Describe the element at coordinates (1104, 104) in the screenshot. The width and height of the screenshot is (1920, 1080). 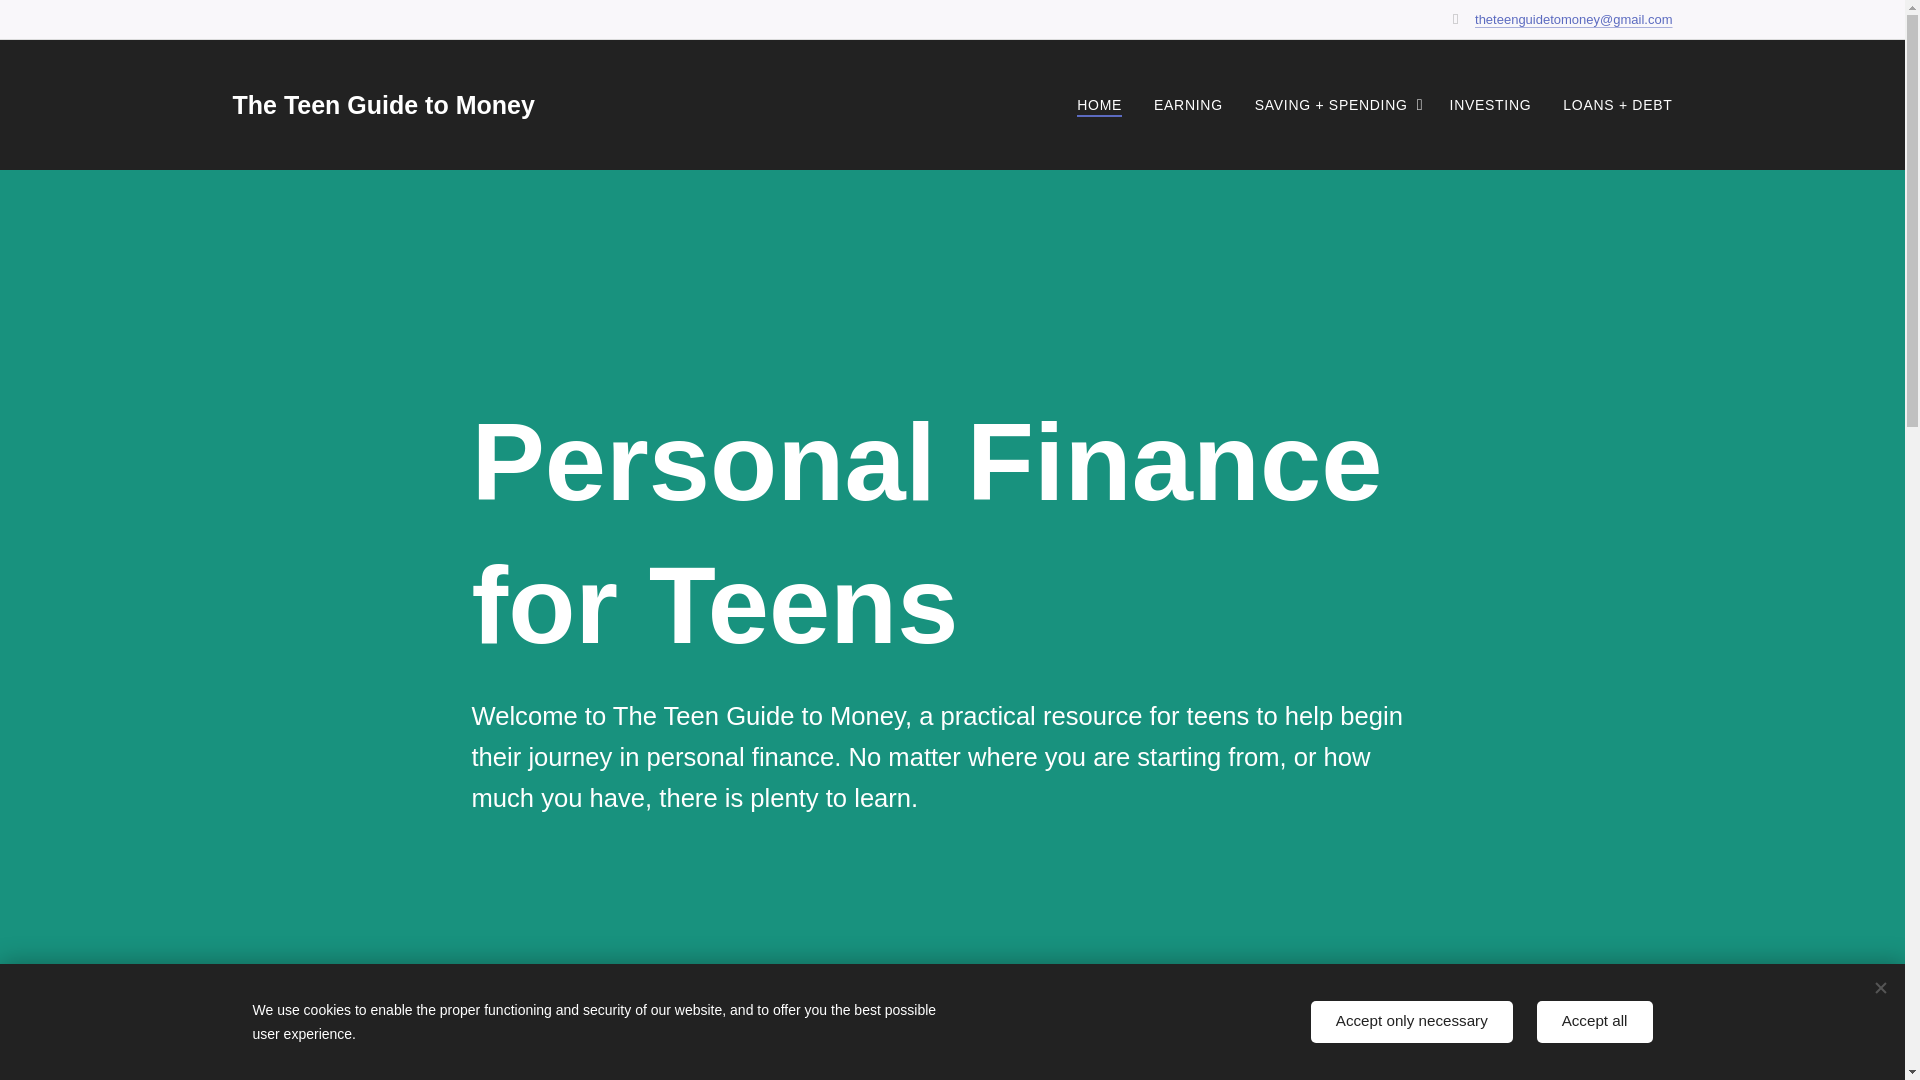
I see `HOME` at that location.